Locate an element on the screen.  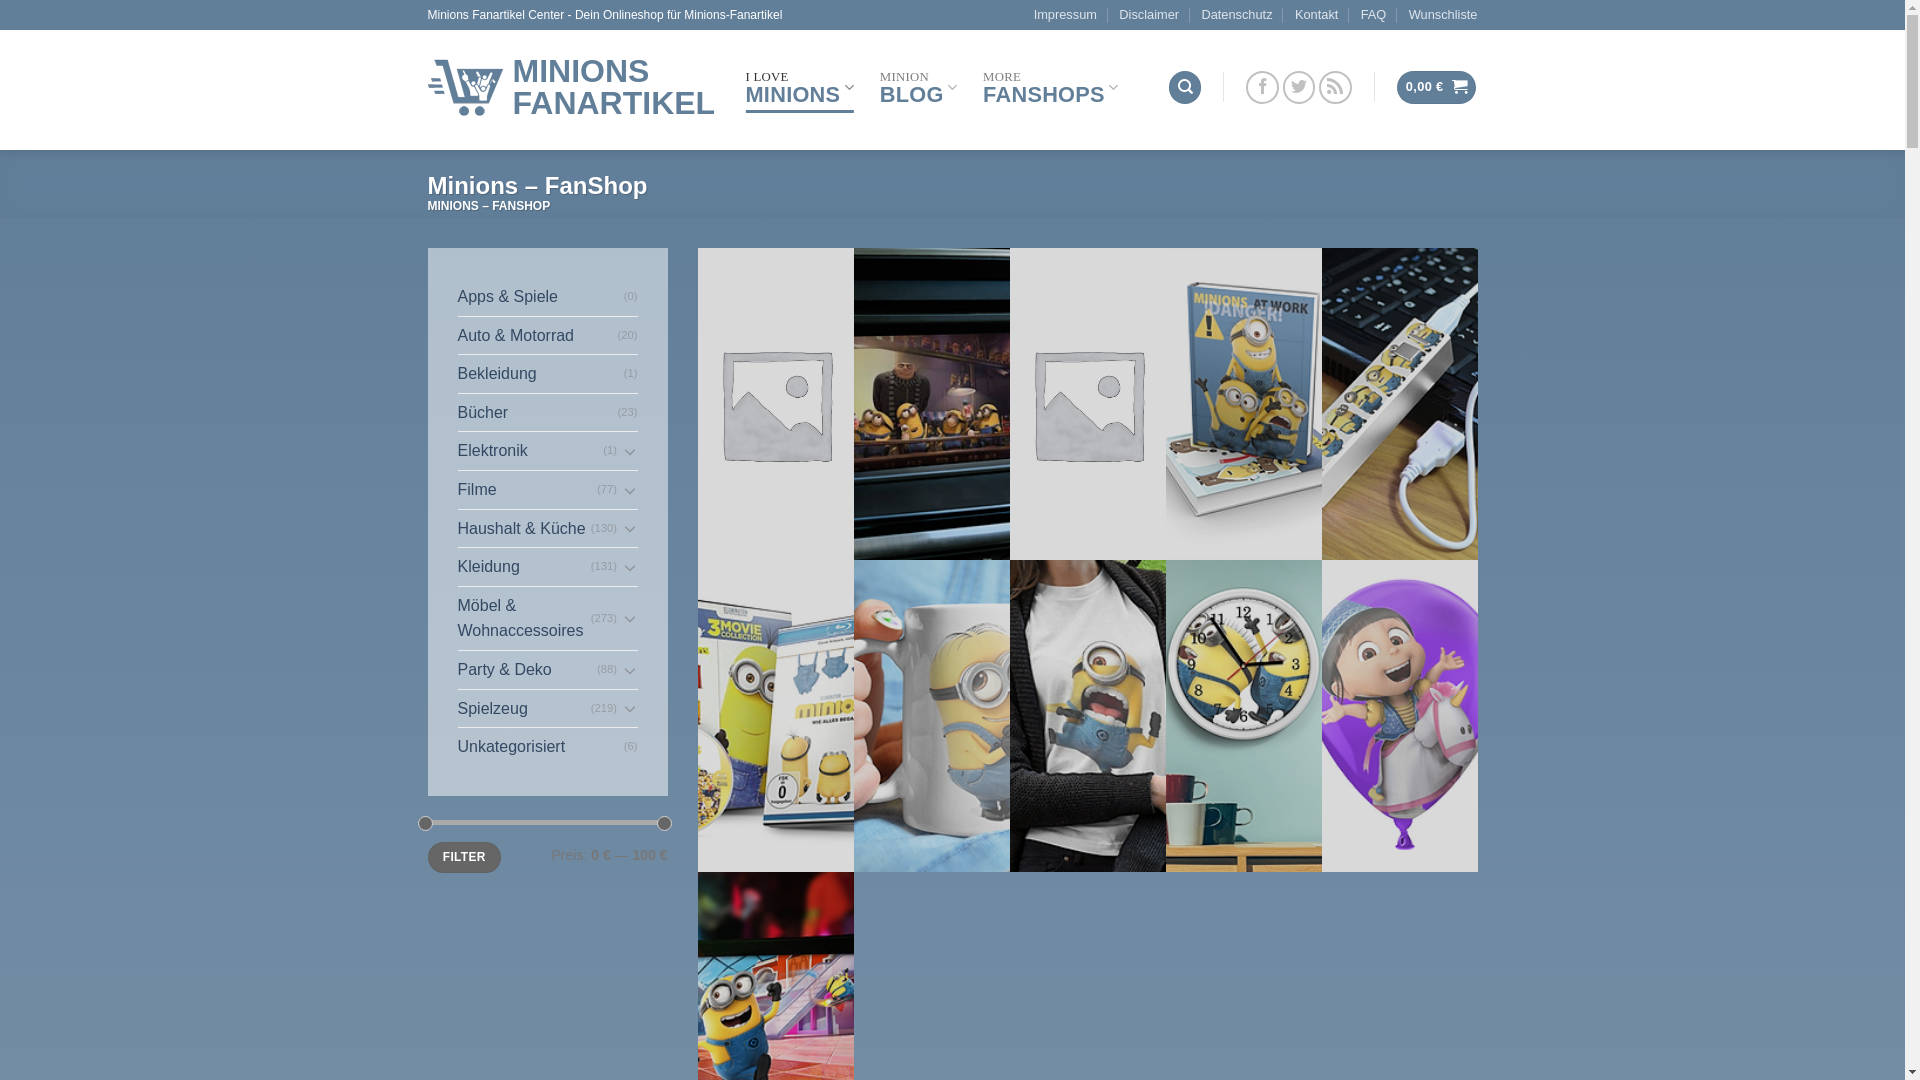
Wunschliste is located at coordinates (1444, 15).